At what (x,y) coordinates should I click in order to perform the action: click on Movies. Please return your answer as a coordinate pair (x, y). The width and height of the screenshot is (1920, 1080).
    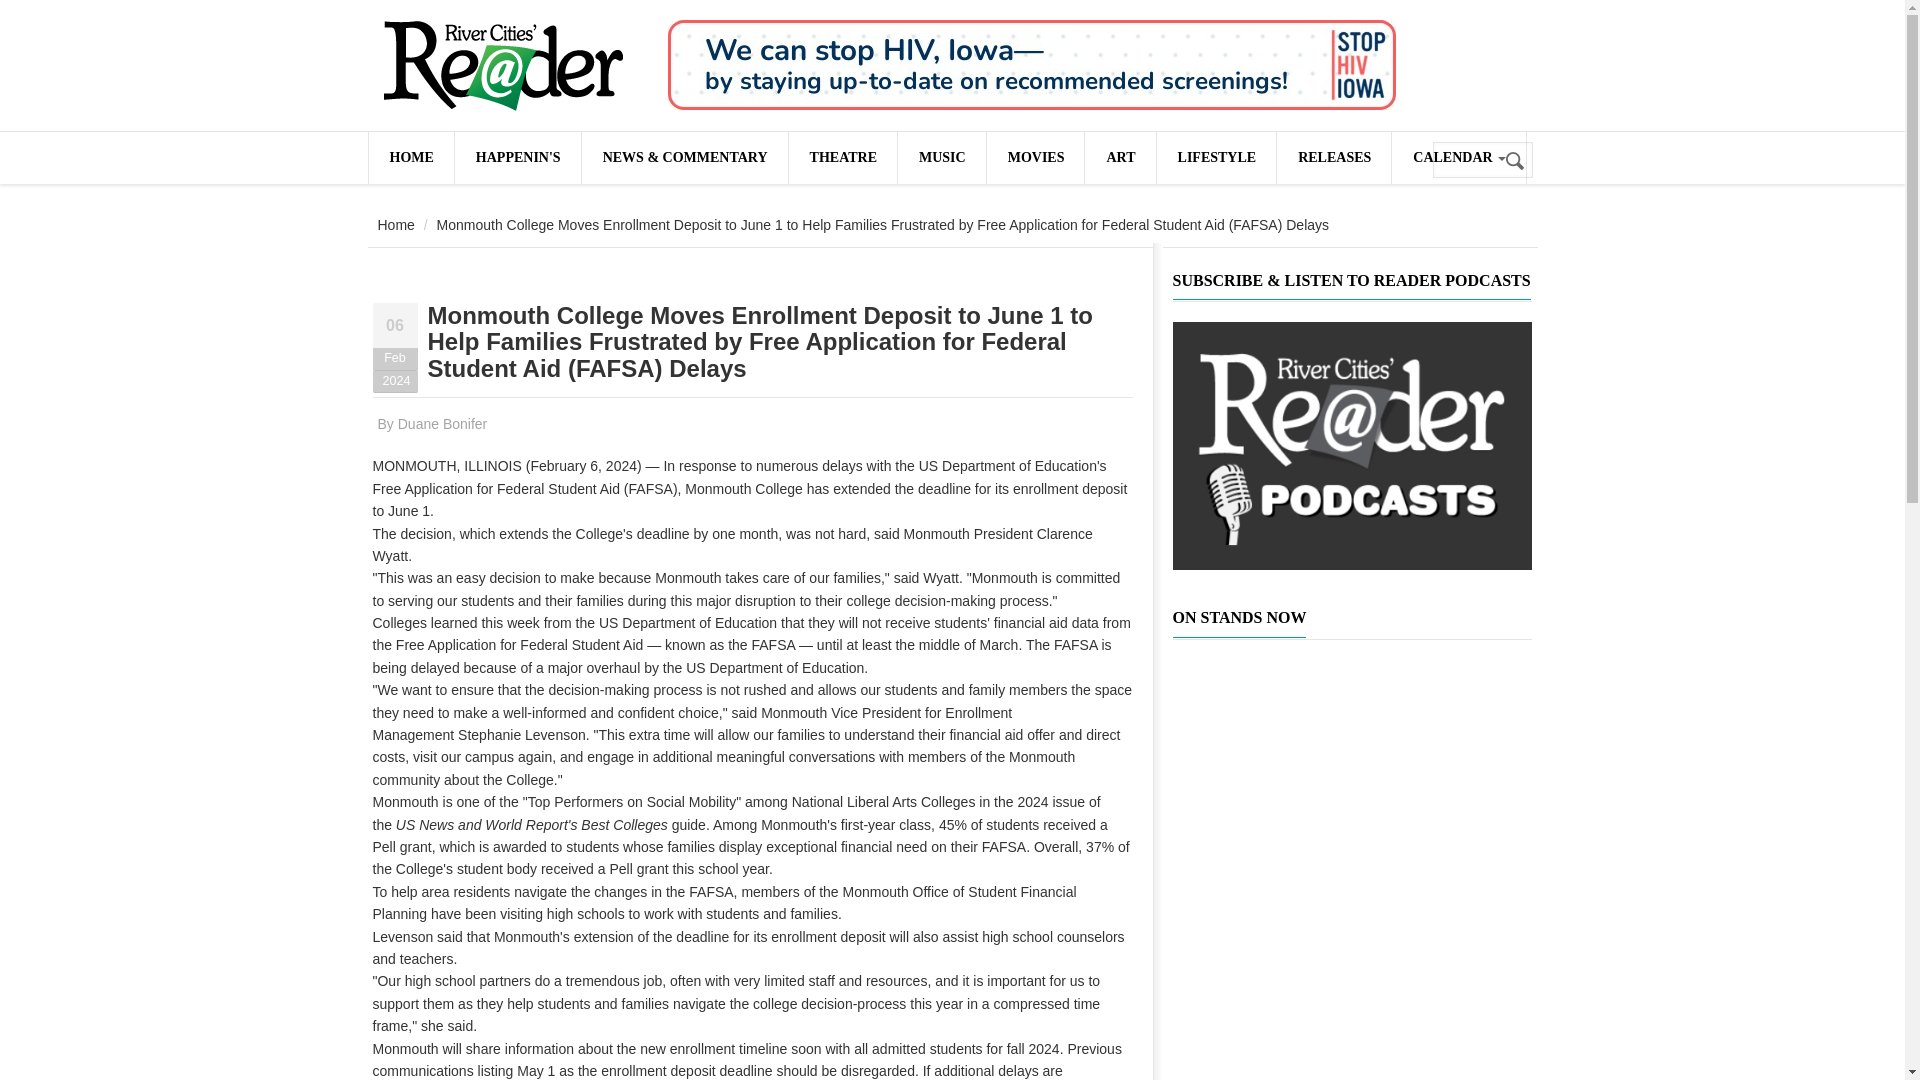
    Looking at the image, I should click on (1035, 157).